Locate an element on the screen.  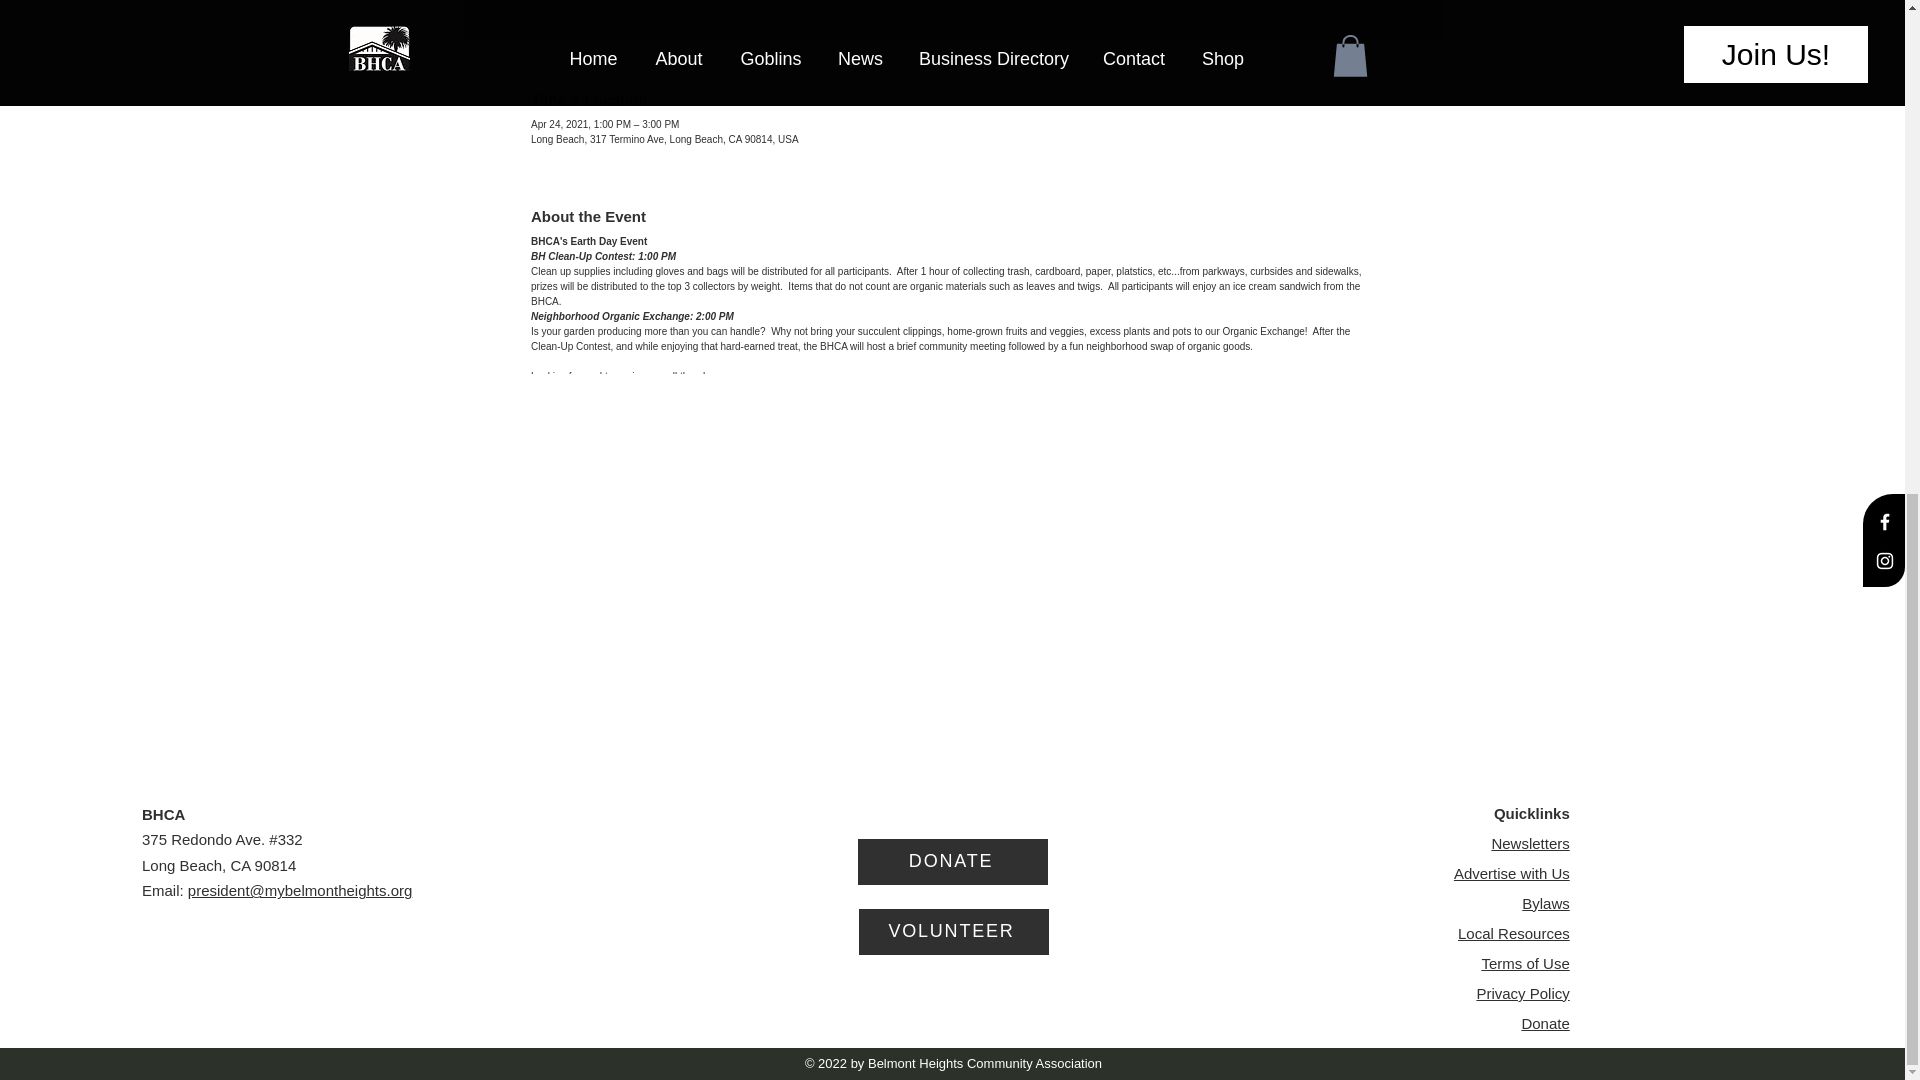
Newsletters is located at coordinates (1530, 843).